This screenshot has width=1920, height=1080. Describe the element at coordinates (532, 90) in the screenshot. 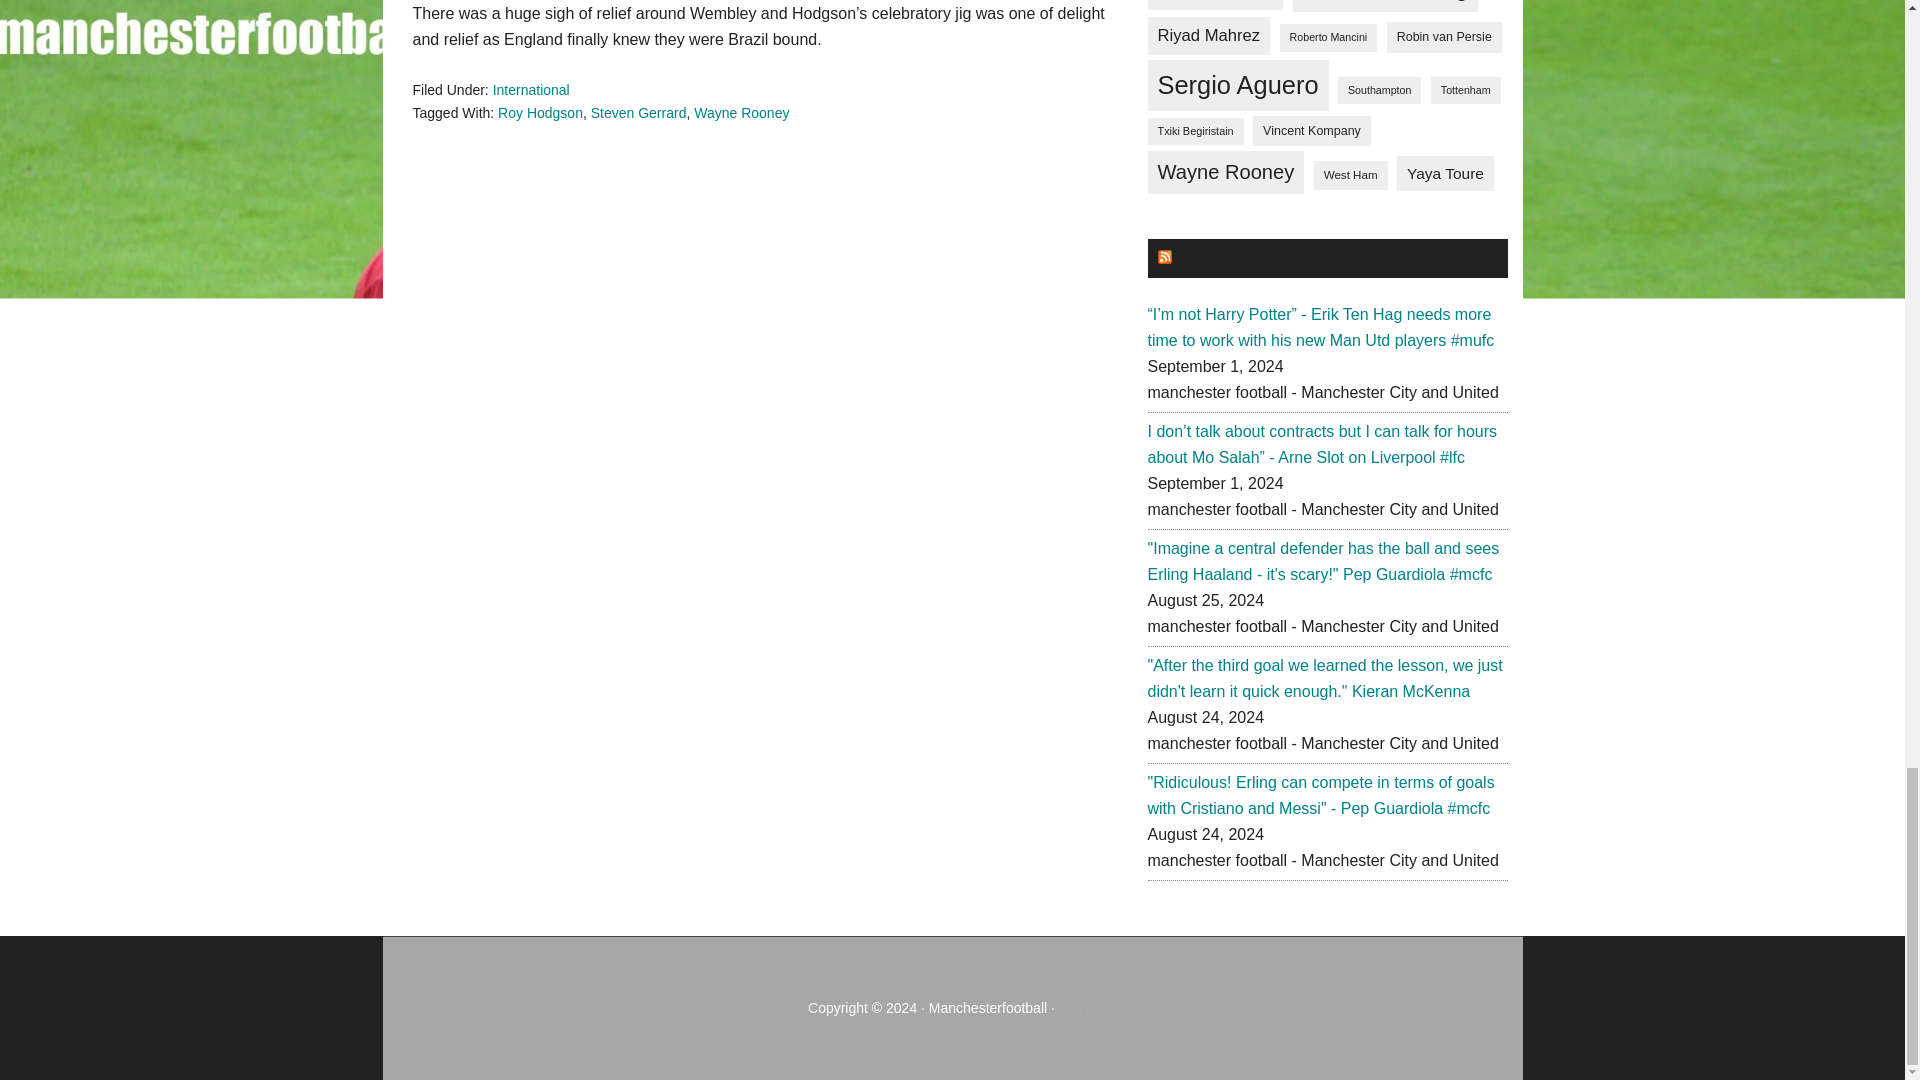

I see `International` at that location.